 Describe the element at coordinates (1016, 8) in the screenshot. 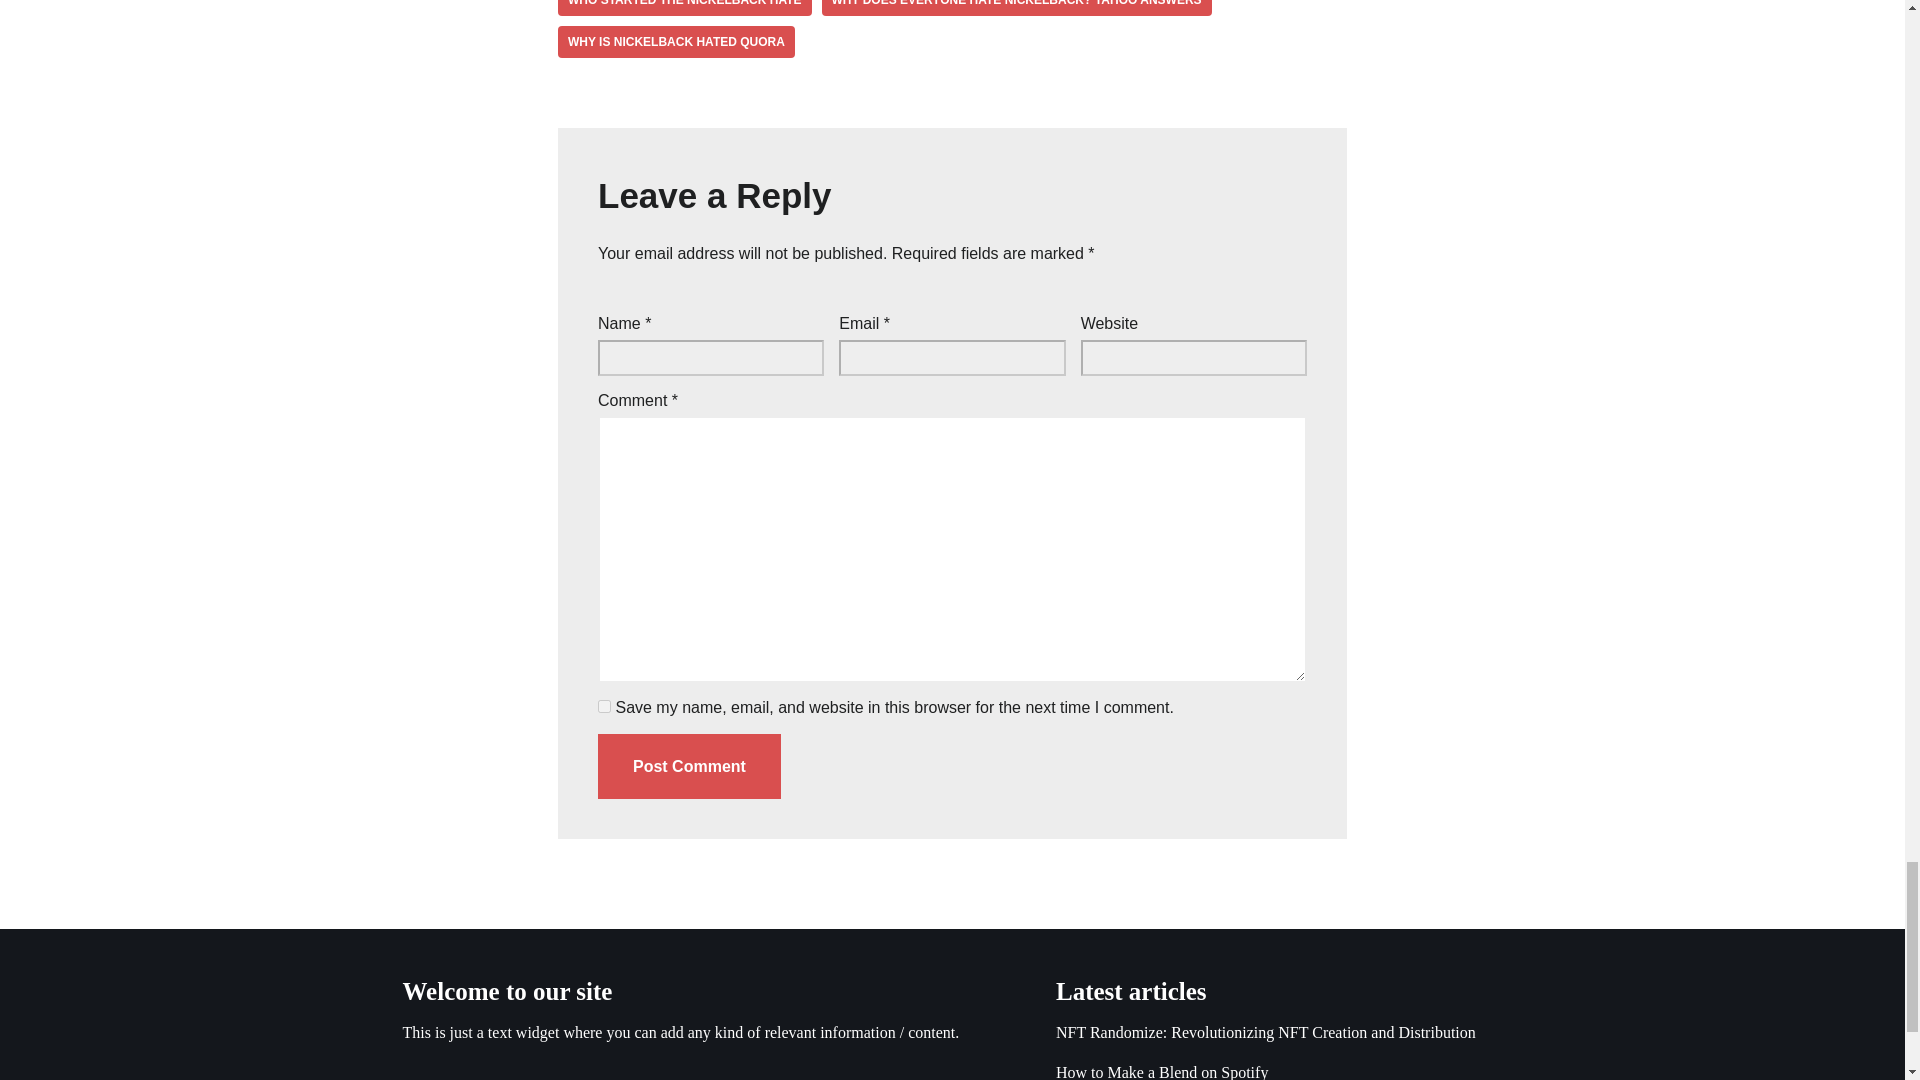

I see `why does everyone hate nickelback? yahoo answers` at that location.